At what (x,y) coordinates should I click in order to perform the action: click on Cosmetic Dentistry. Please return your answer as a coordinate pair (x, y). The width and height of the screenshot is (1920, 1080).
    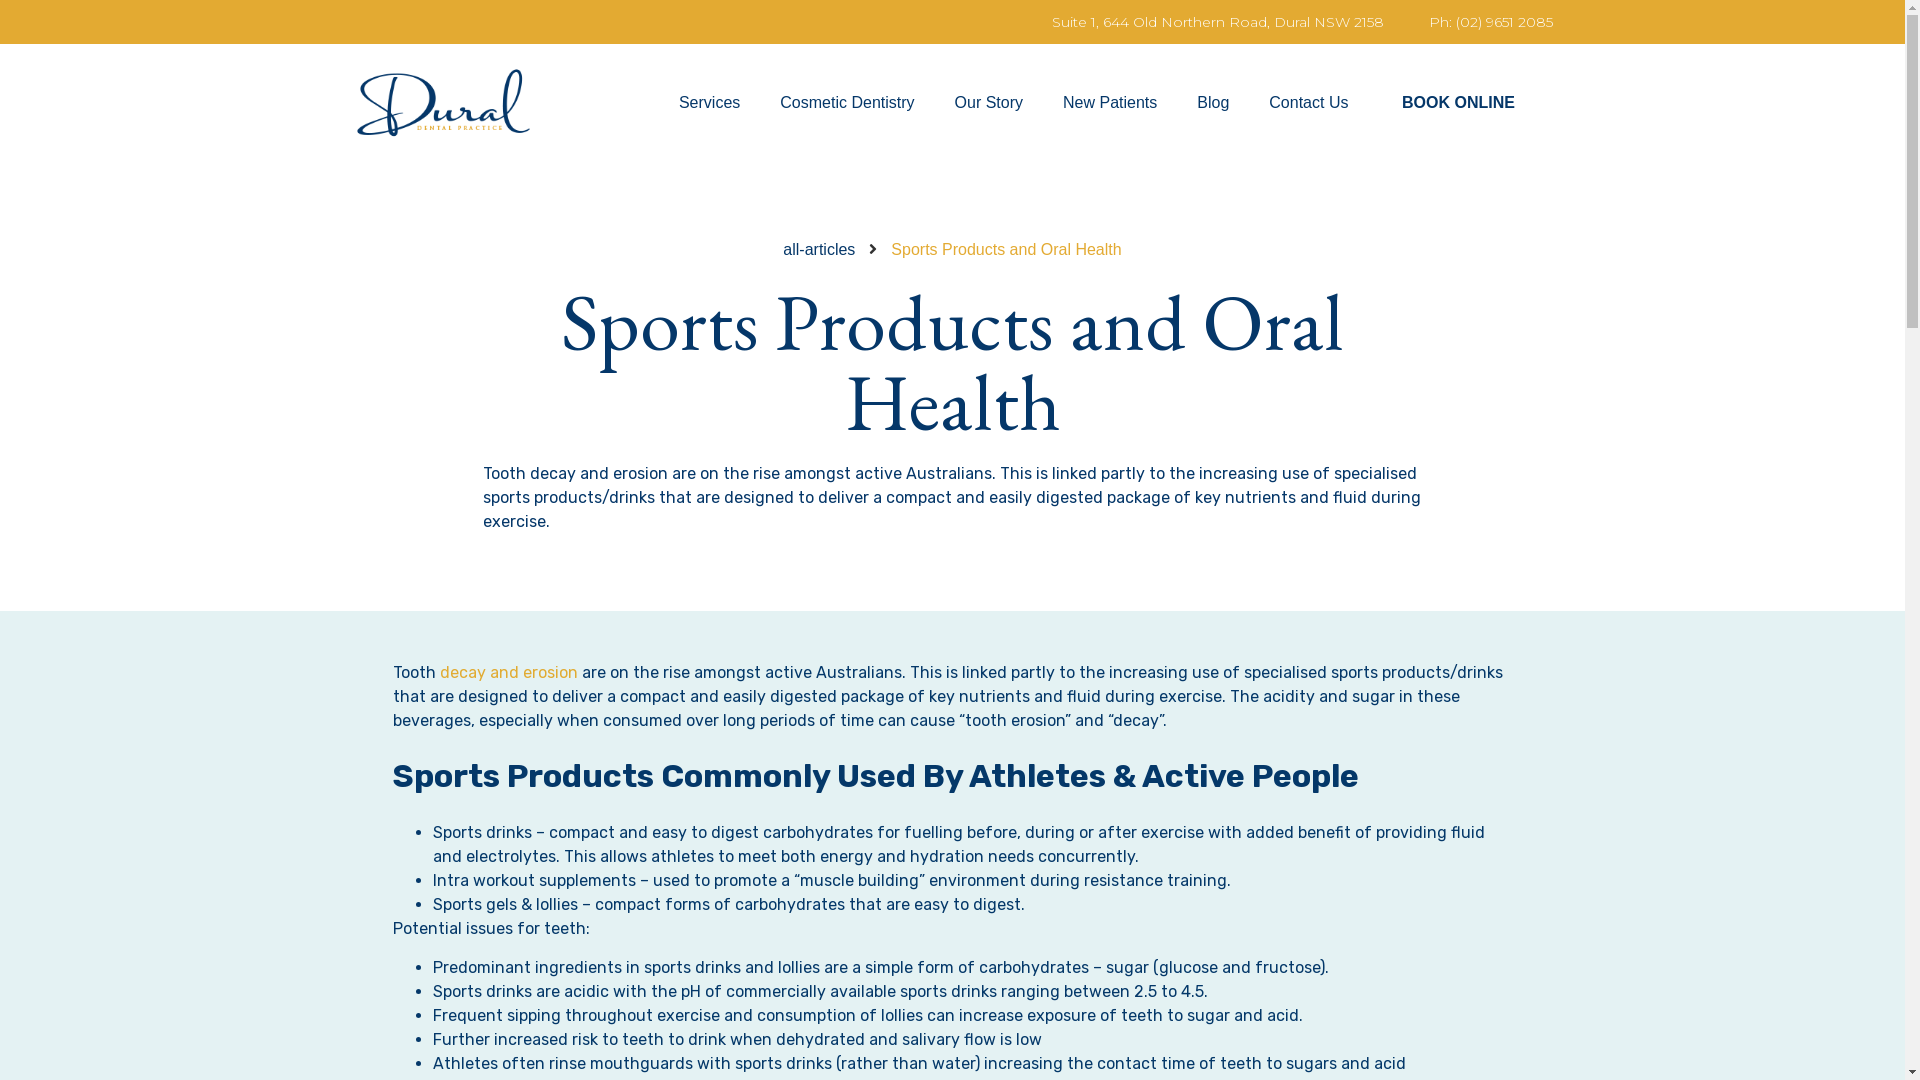
    Looking at the image, I should click on (847, 102).